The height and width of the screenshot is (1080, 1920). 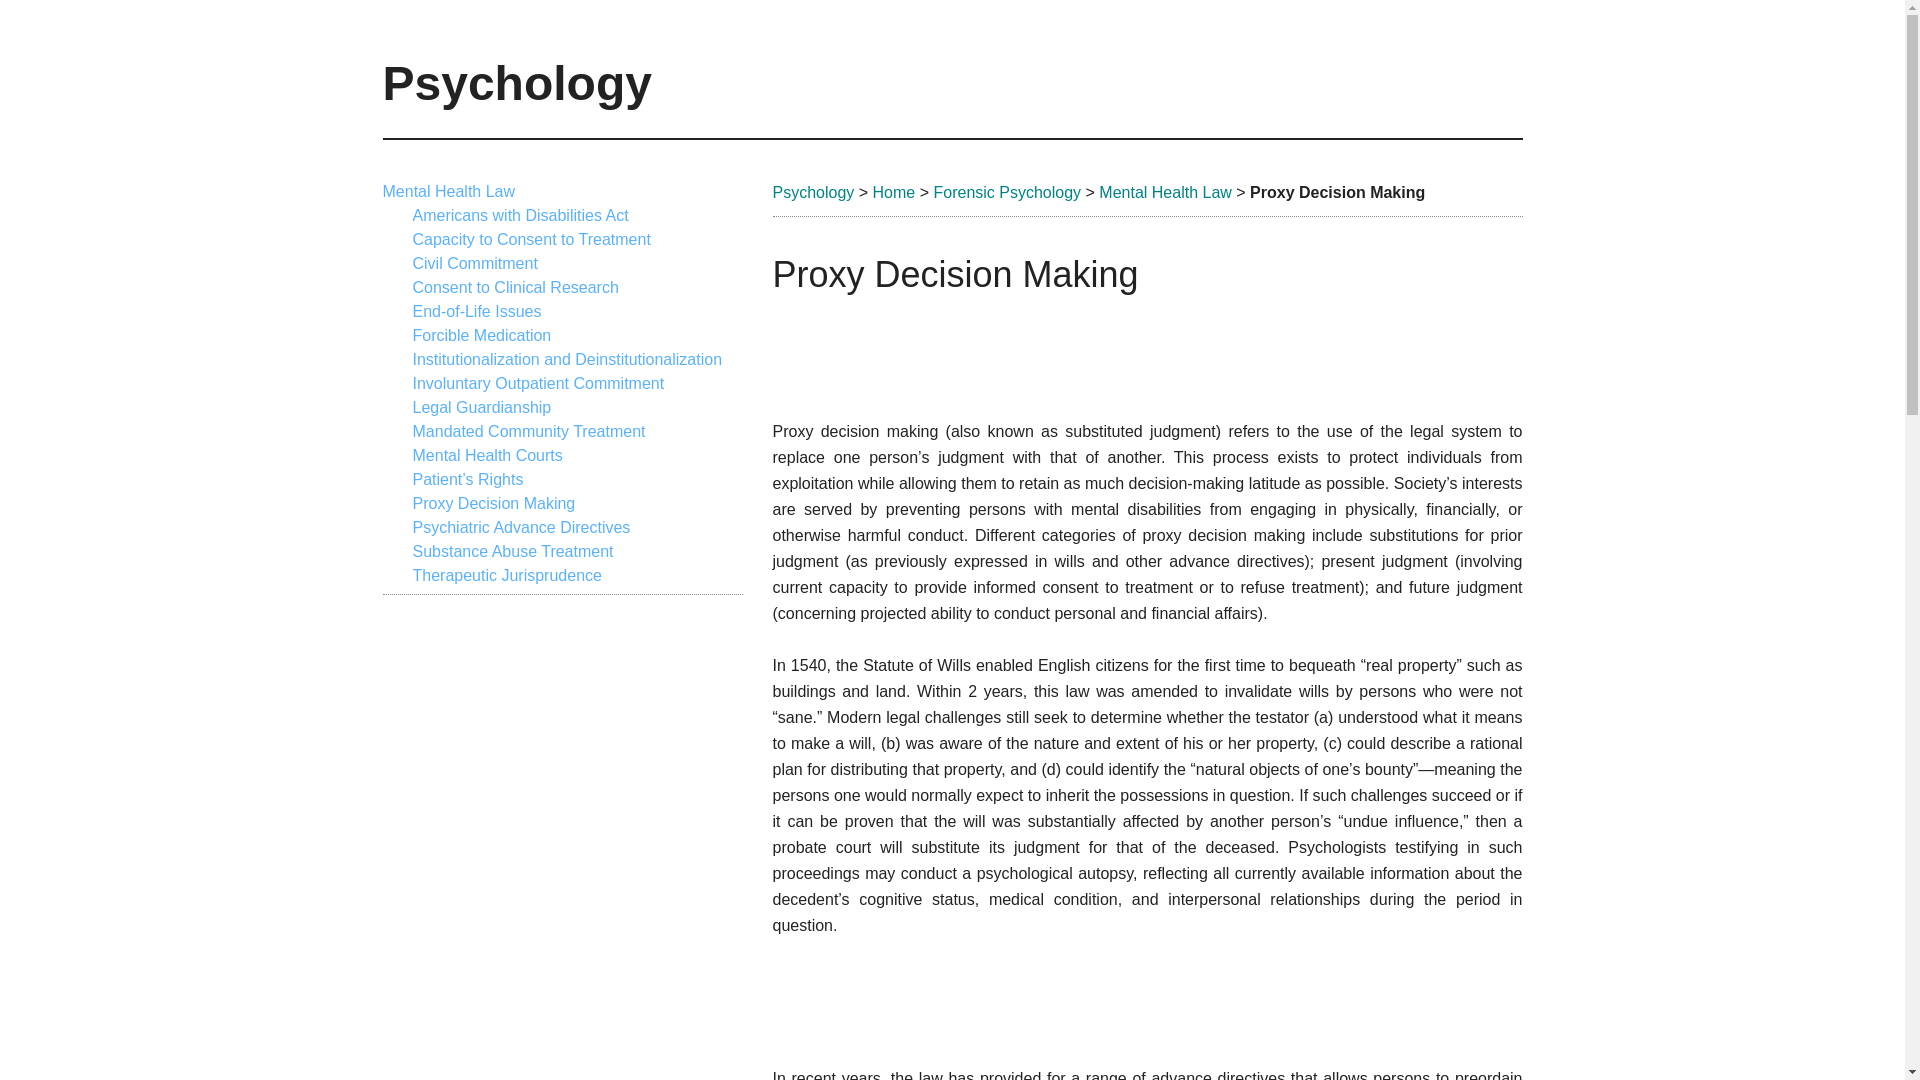 What do you see at coordinates (812, 192) in the screenshot?
I see `Psychology` at bounding box center [812, 192].